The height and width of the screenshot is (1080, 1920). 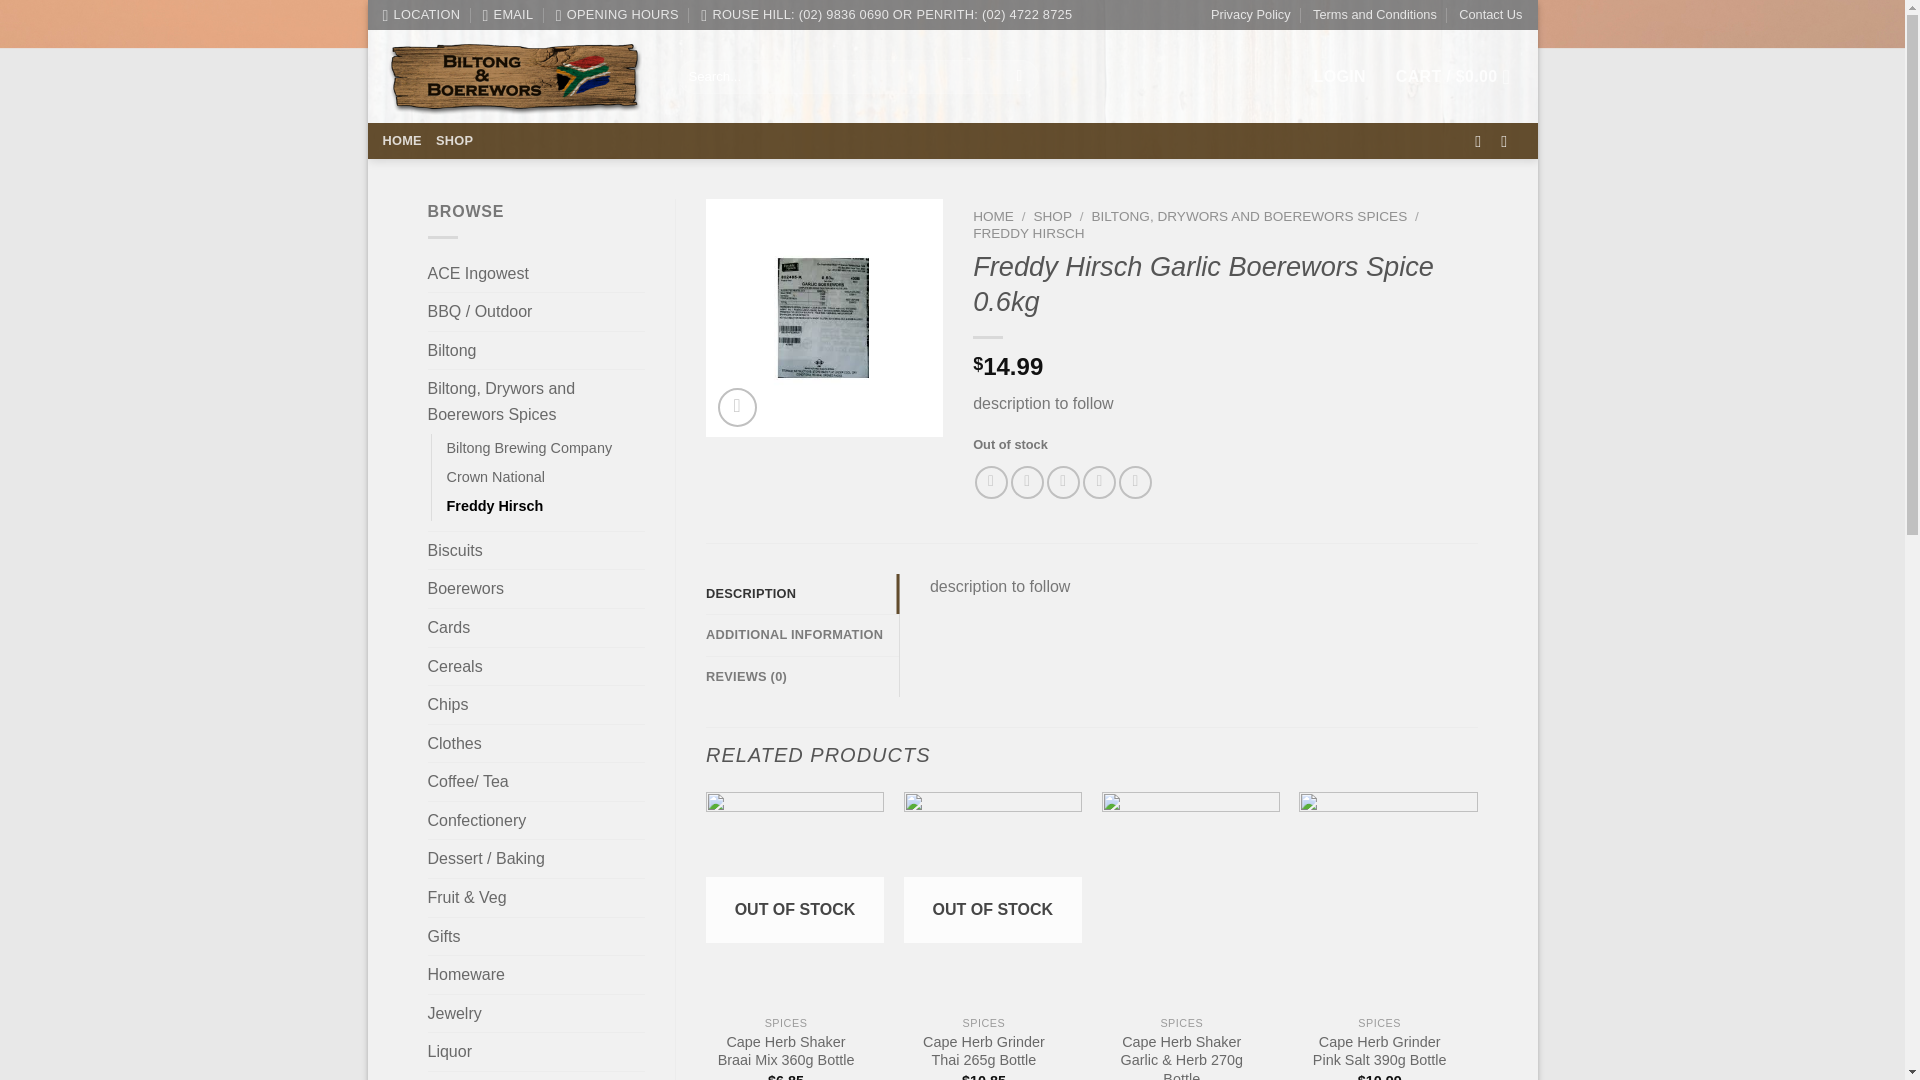 I want to click on Search, so click(x=1019, y=76).